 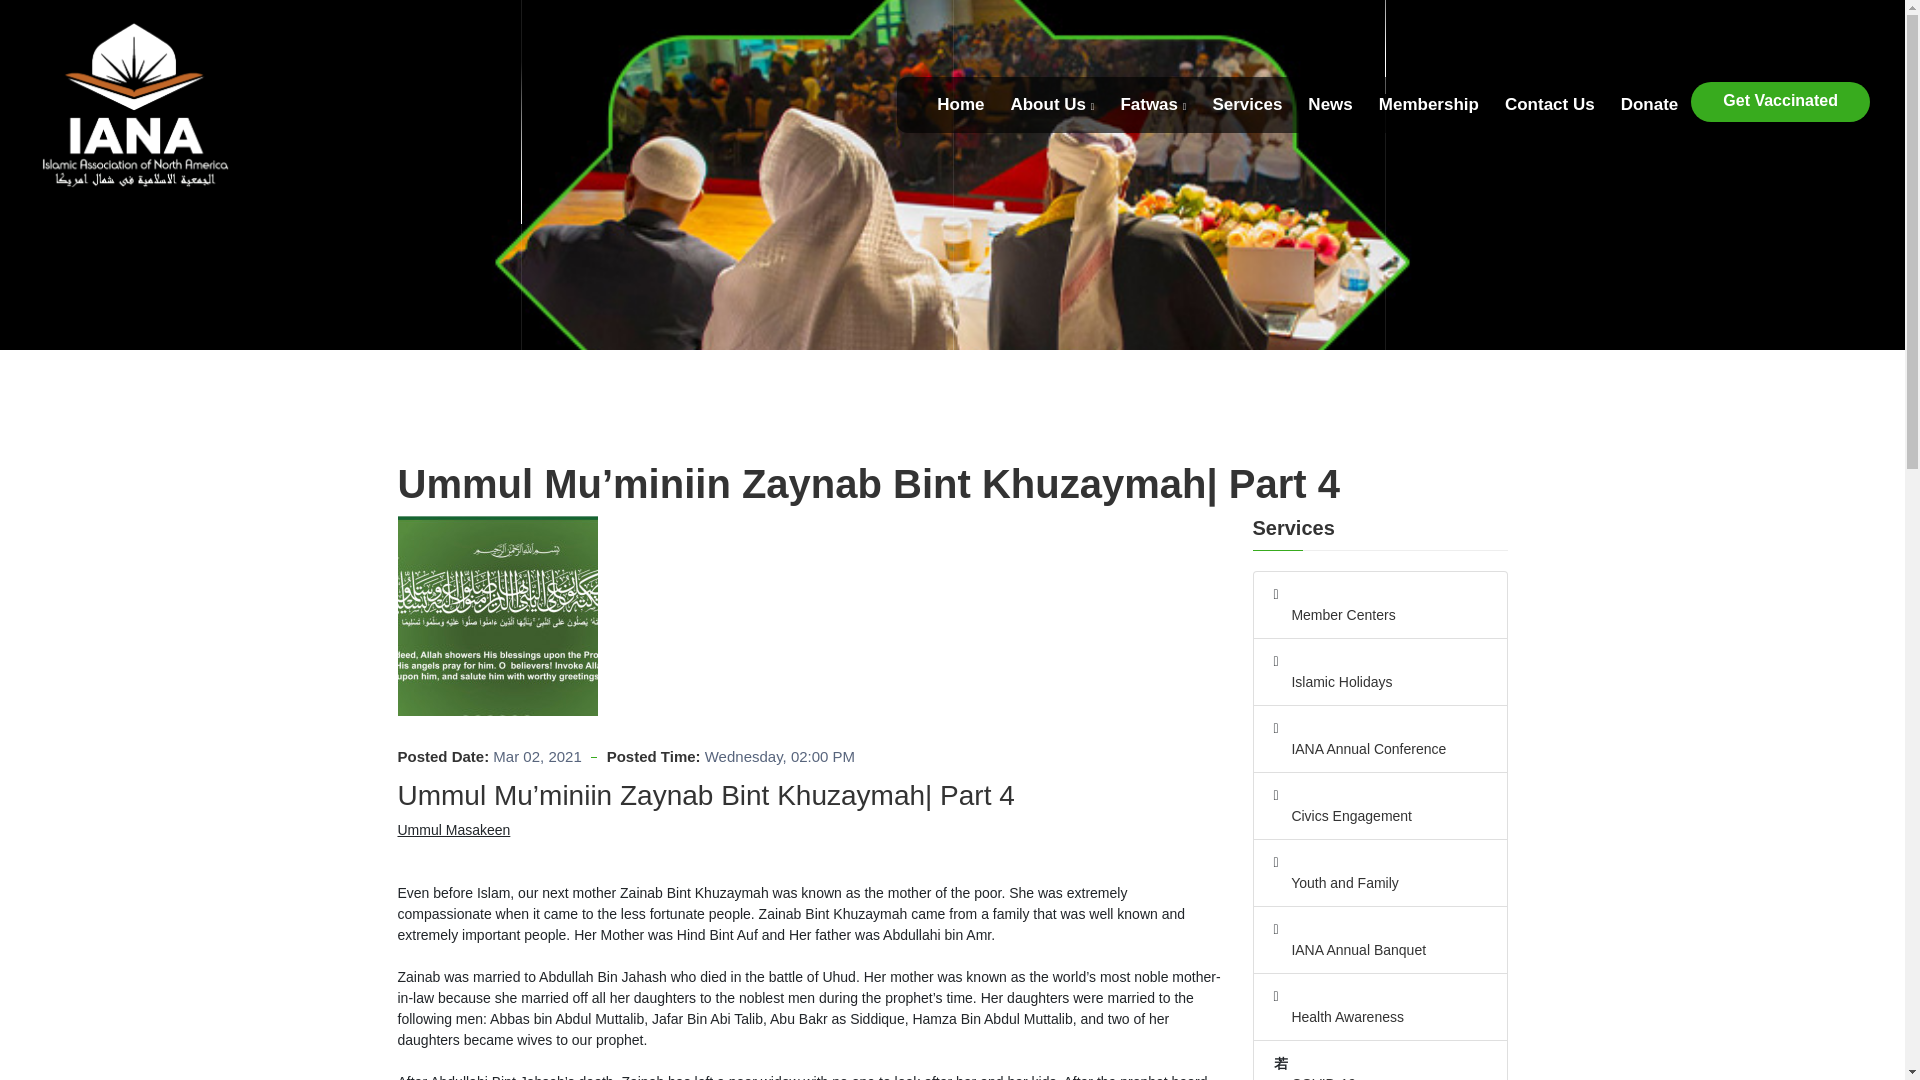 I want to click on About Us, so click(x=1052, y=104).